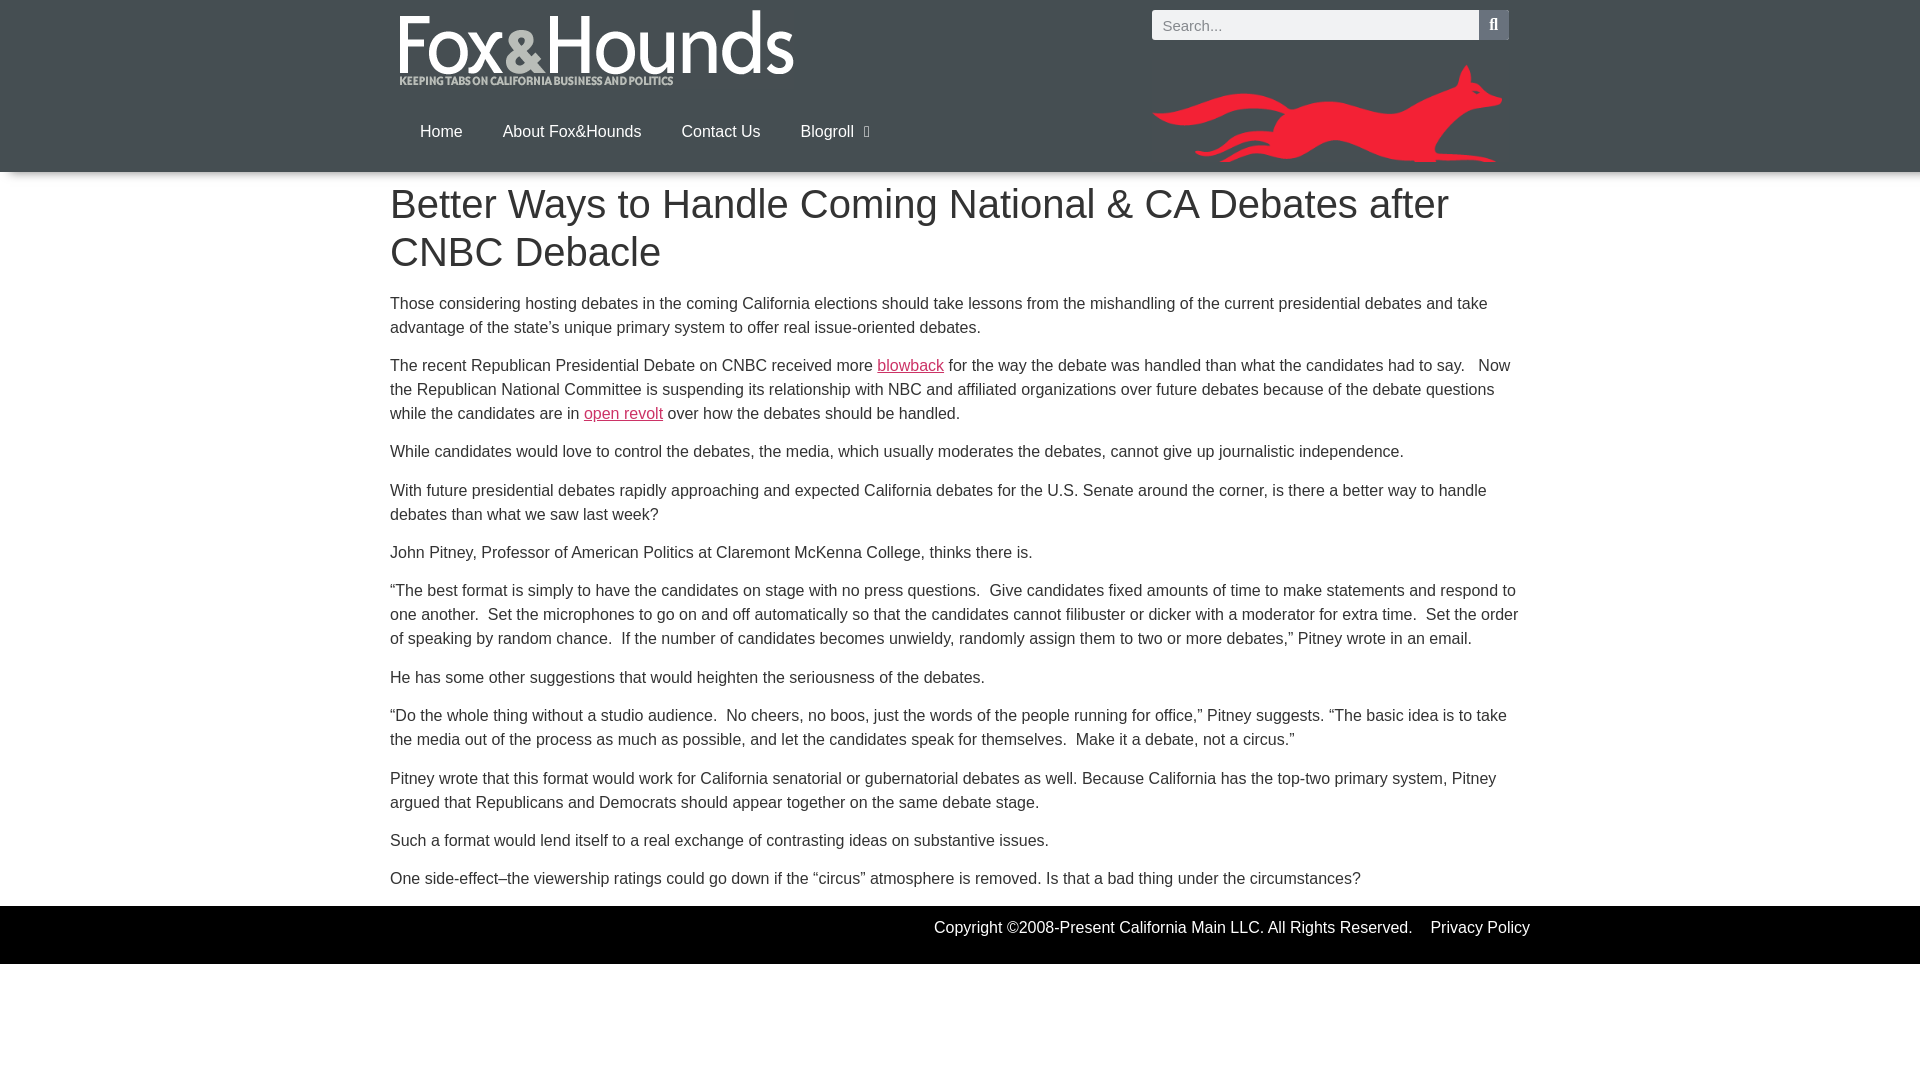 Image resolution: width=1920 pixels, height=1080 pixels. Describe the element at coordinates (910, 365) in the screenshot. I see `blowback` at that location.